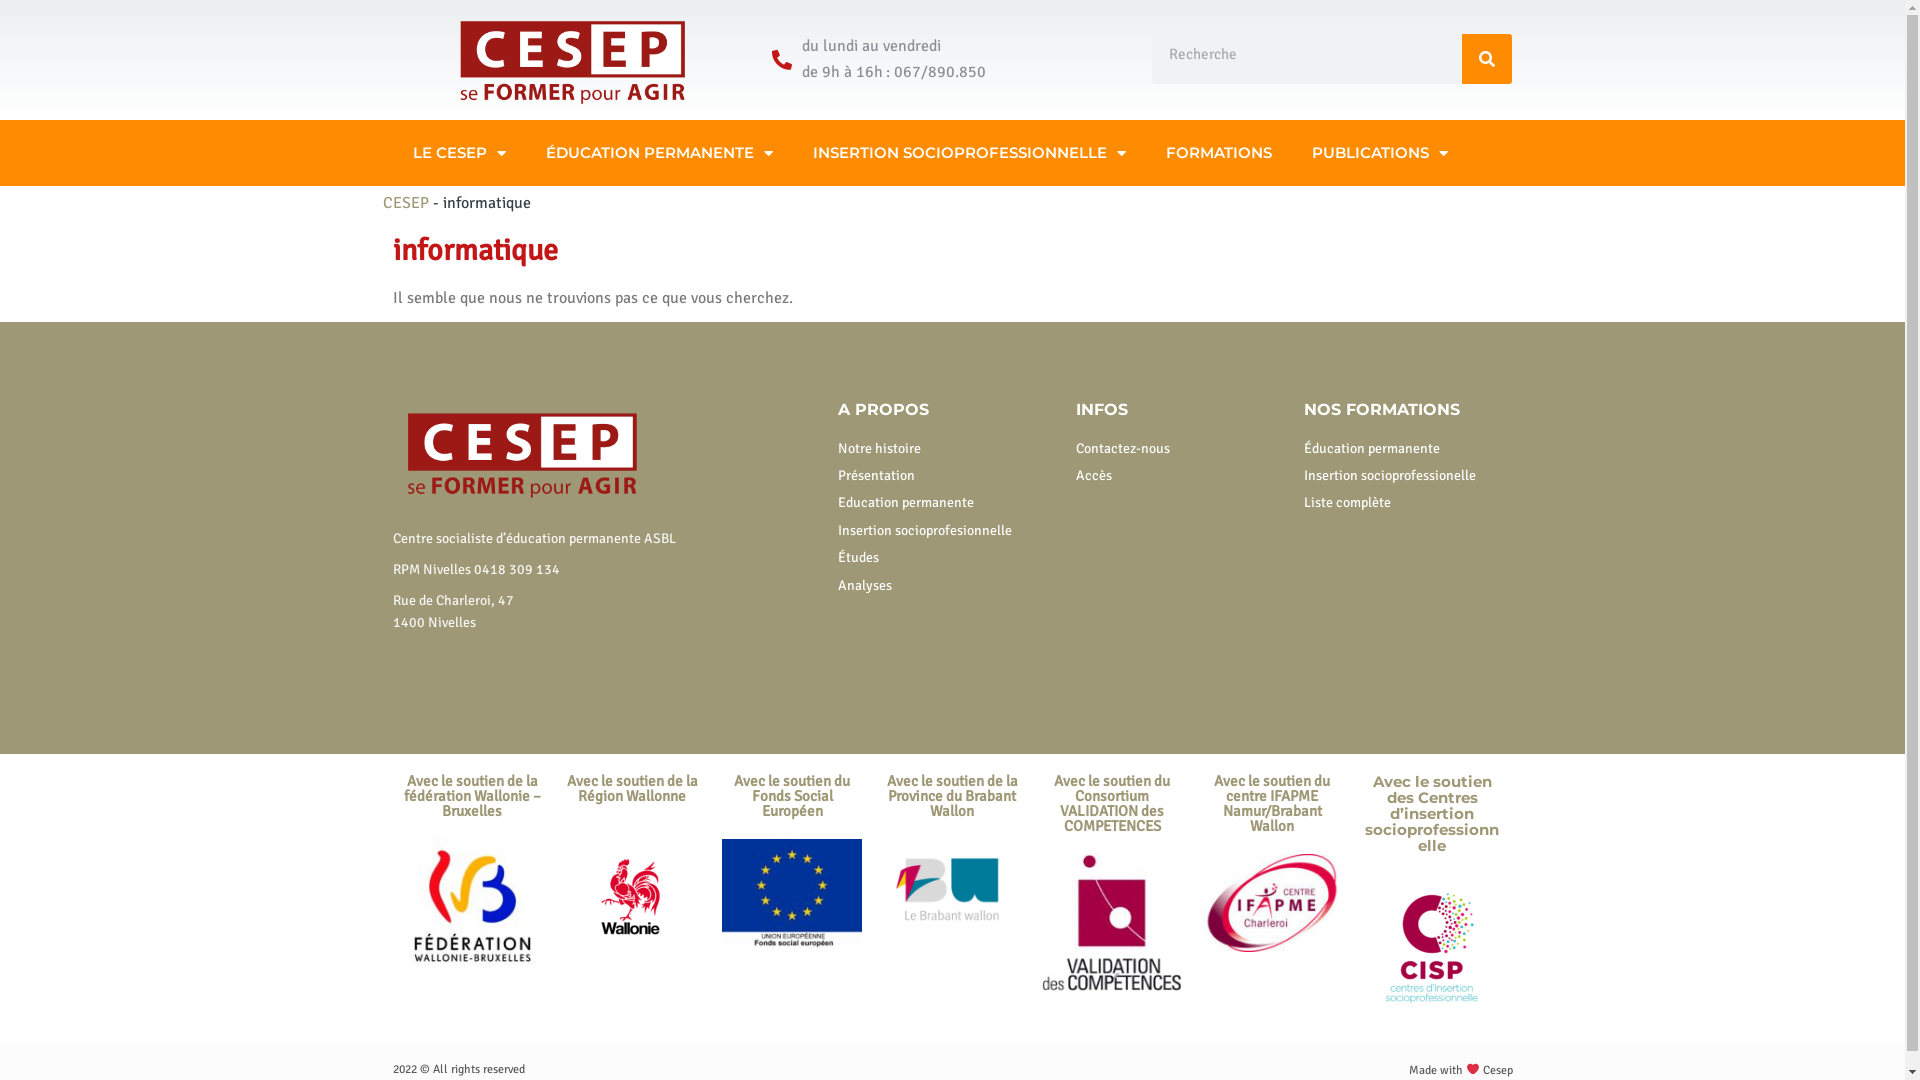 This screenshot has width=1920, height=1080. I want to click on Education permanente, so click(948, 503).